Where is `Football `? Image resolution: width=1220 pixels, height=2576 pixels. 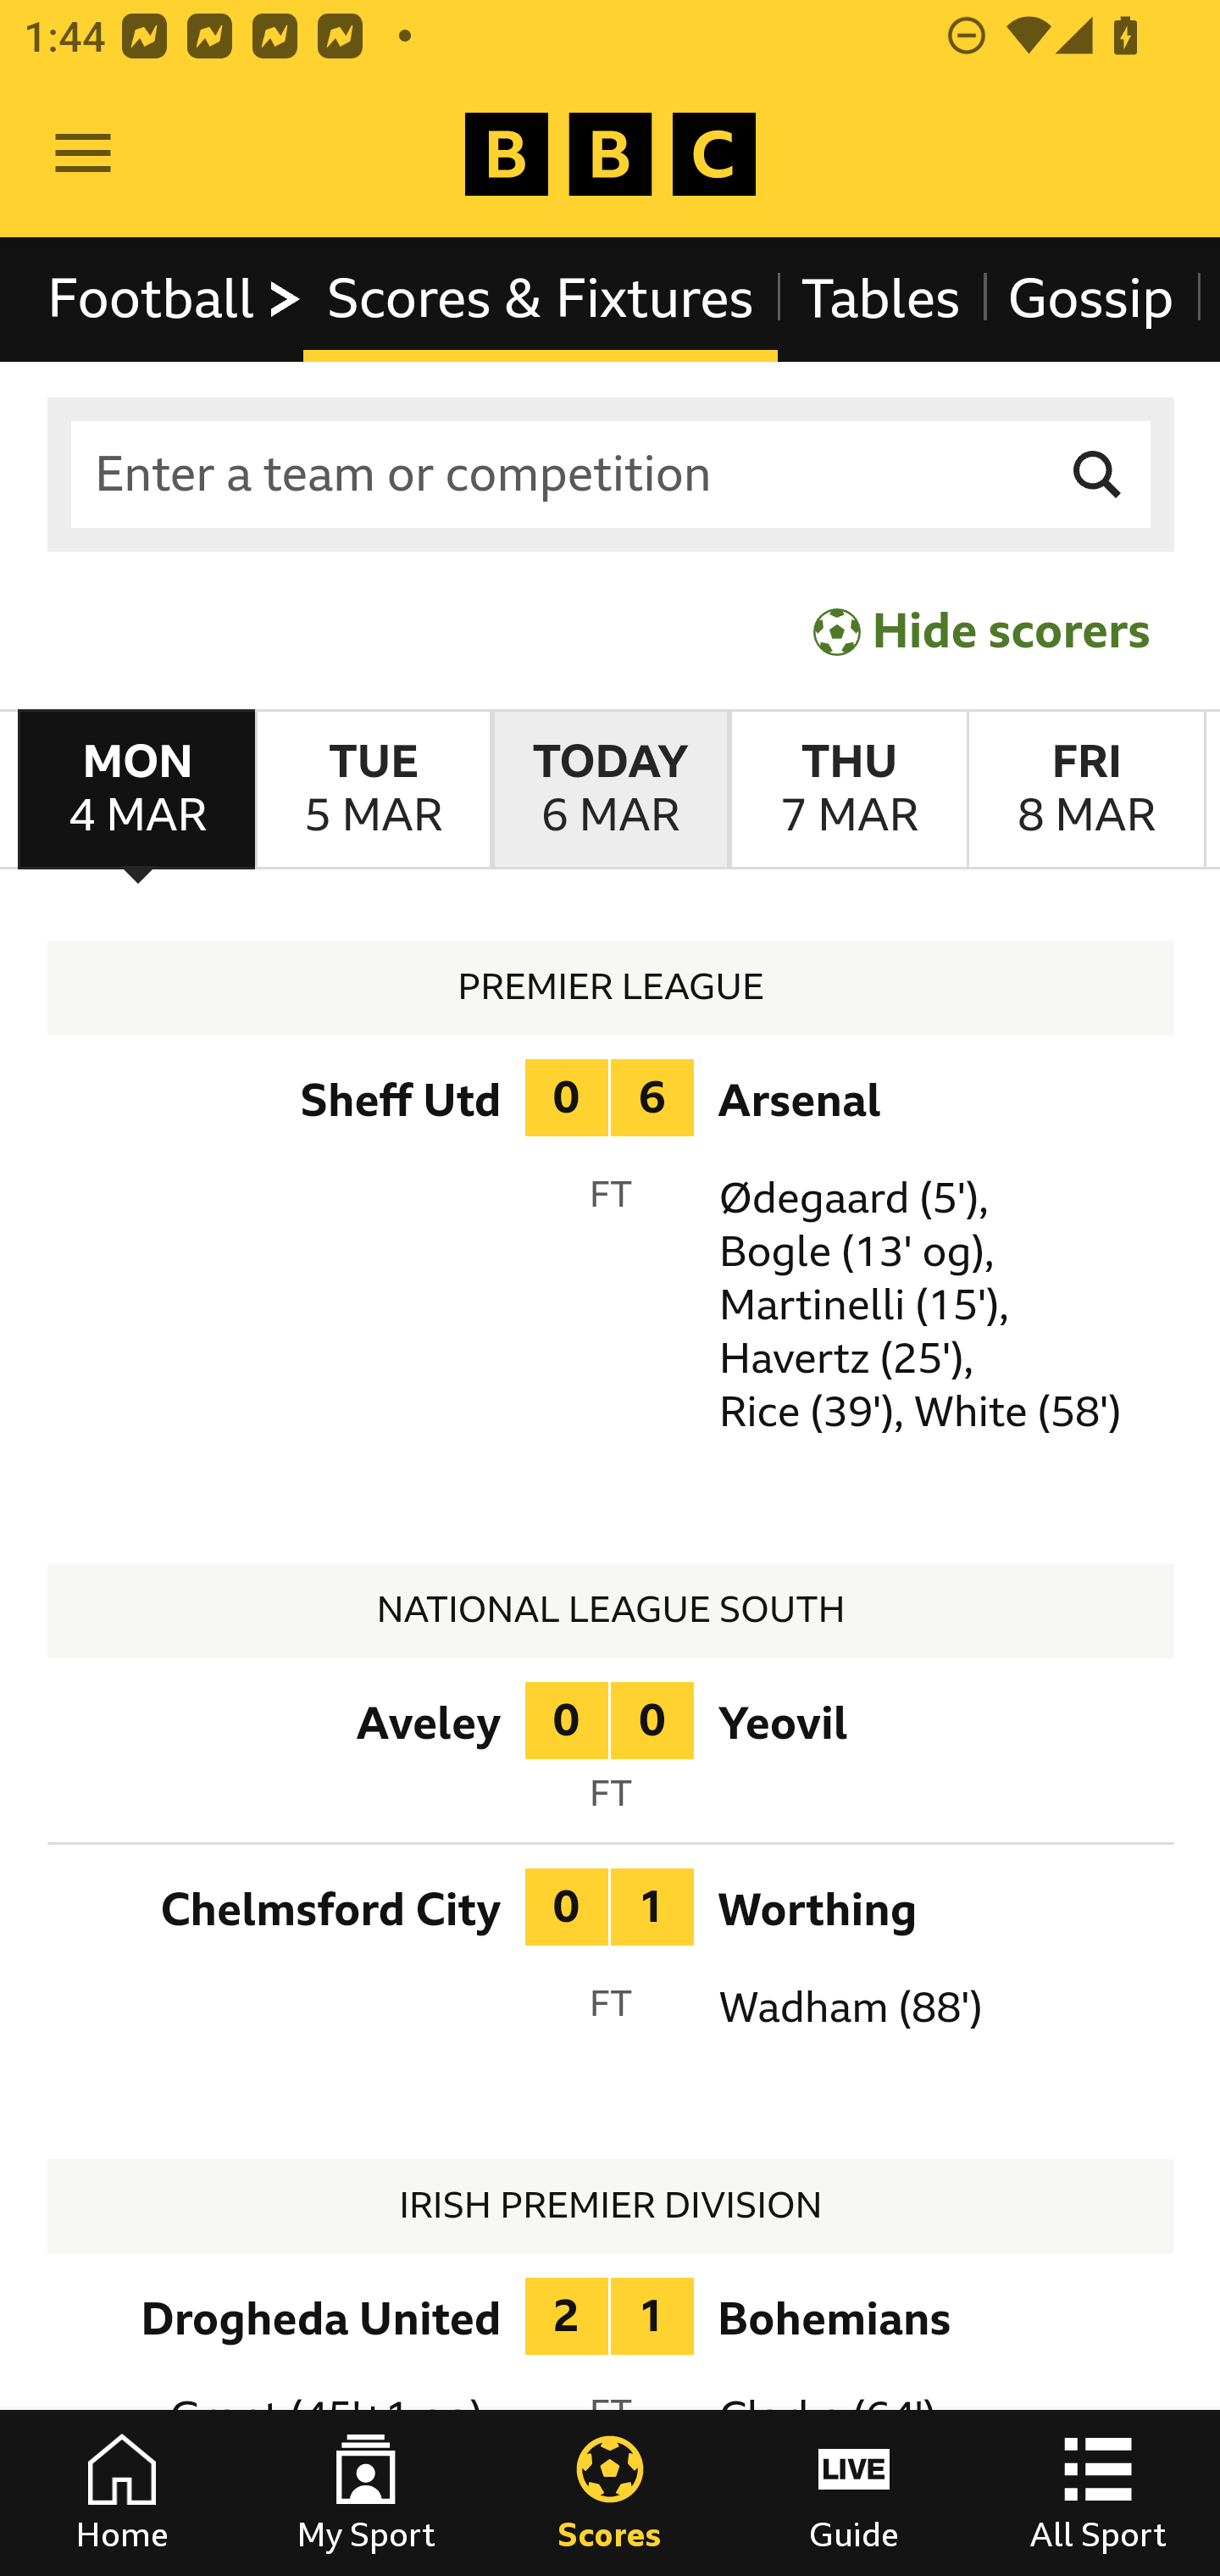
Football  is located at coordinates (176, 298).